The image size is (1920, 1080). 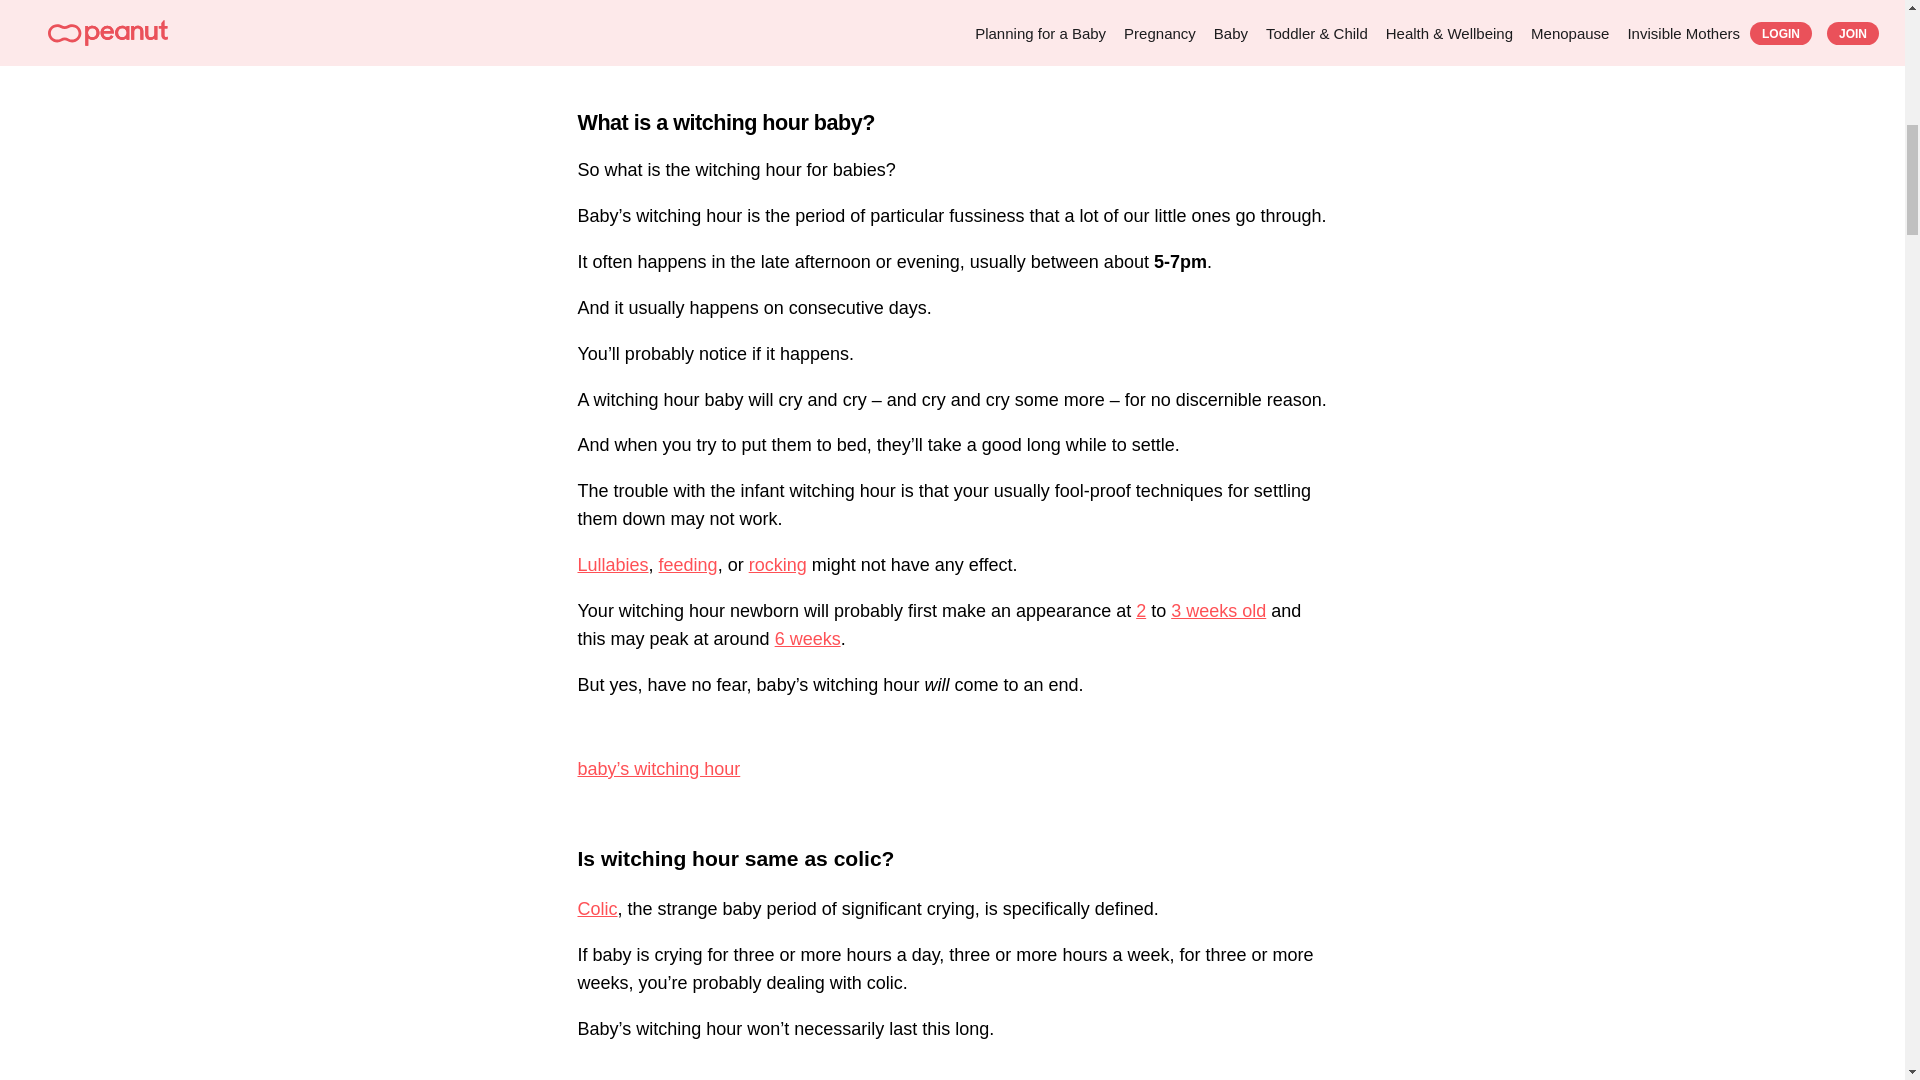 I want to click on Colic, so click(x=598, y=908).